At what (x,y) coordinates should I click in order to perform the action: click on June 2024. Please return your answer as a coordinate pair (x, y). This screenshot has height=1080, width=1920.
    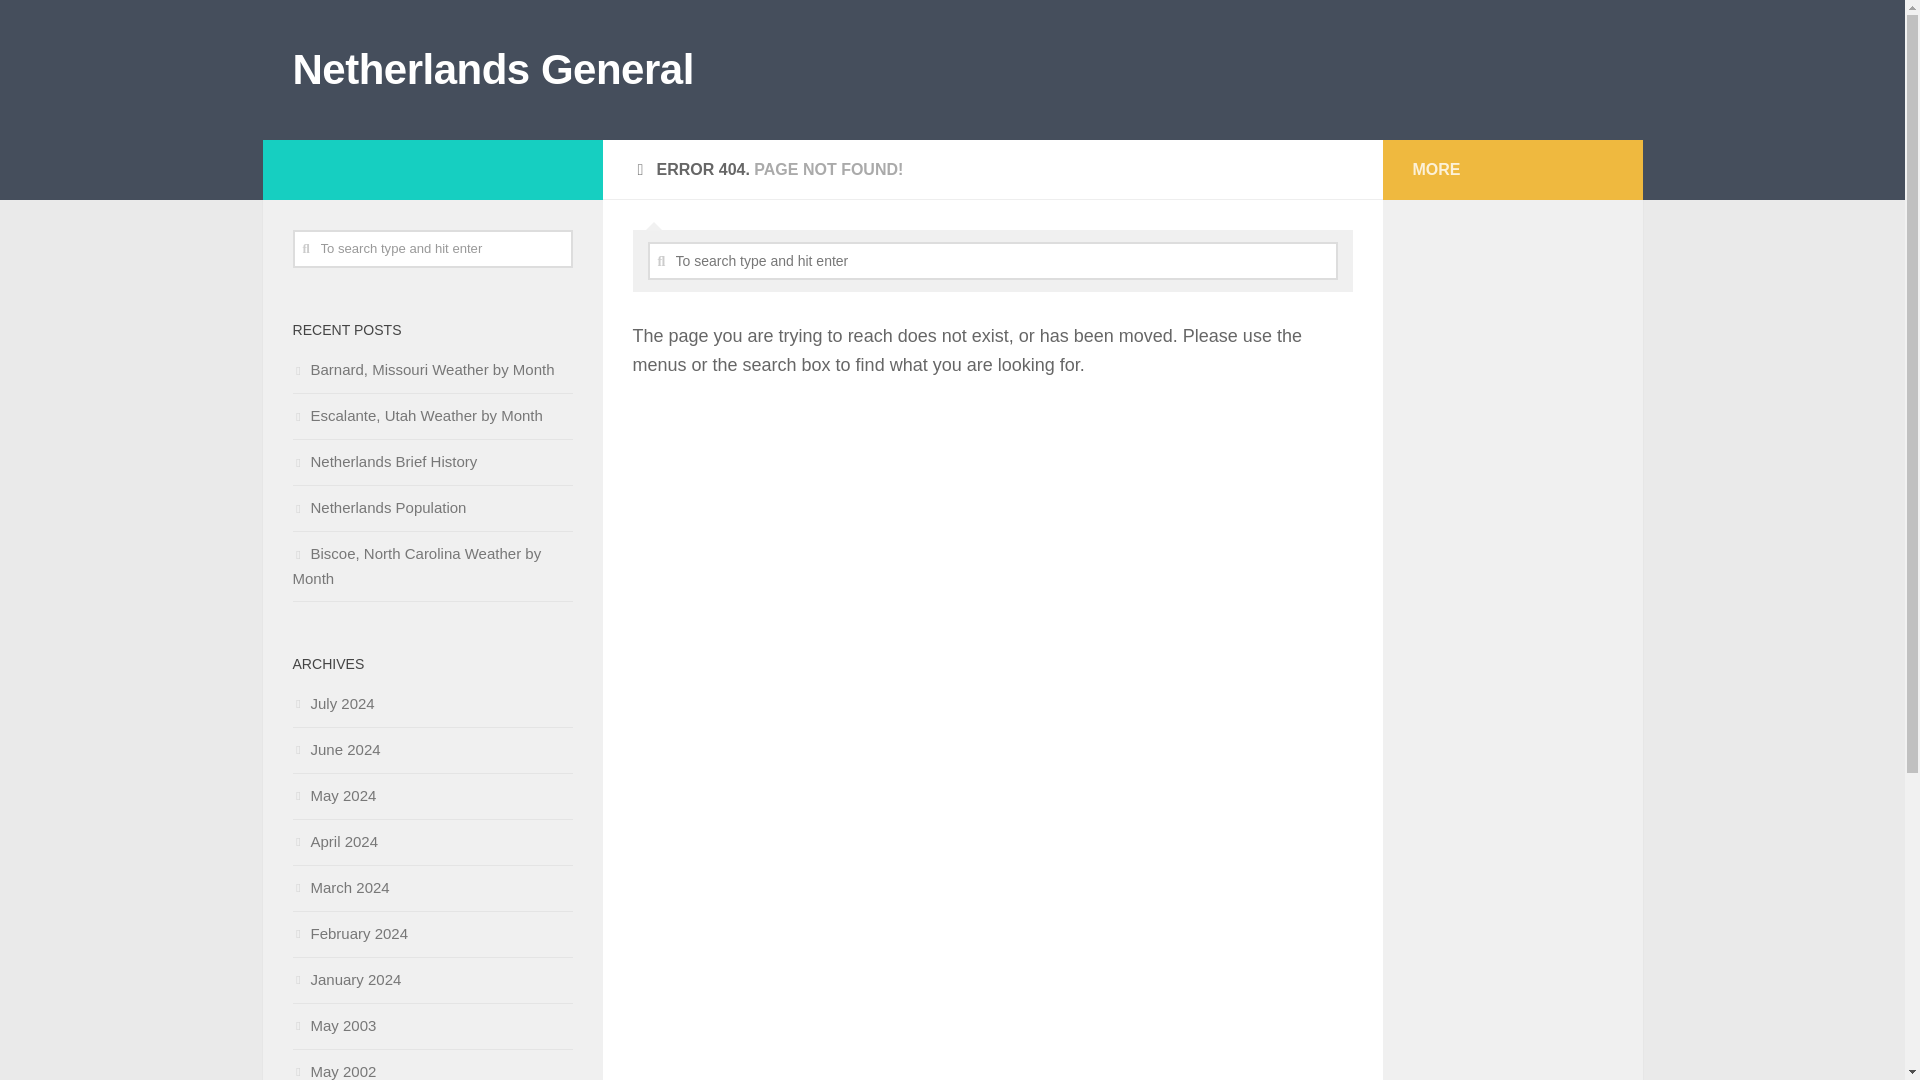
    Looking at the image, I should click on (336, 749).